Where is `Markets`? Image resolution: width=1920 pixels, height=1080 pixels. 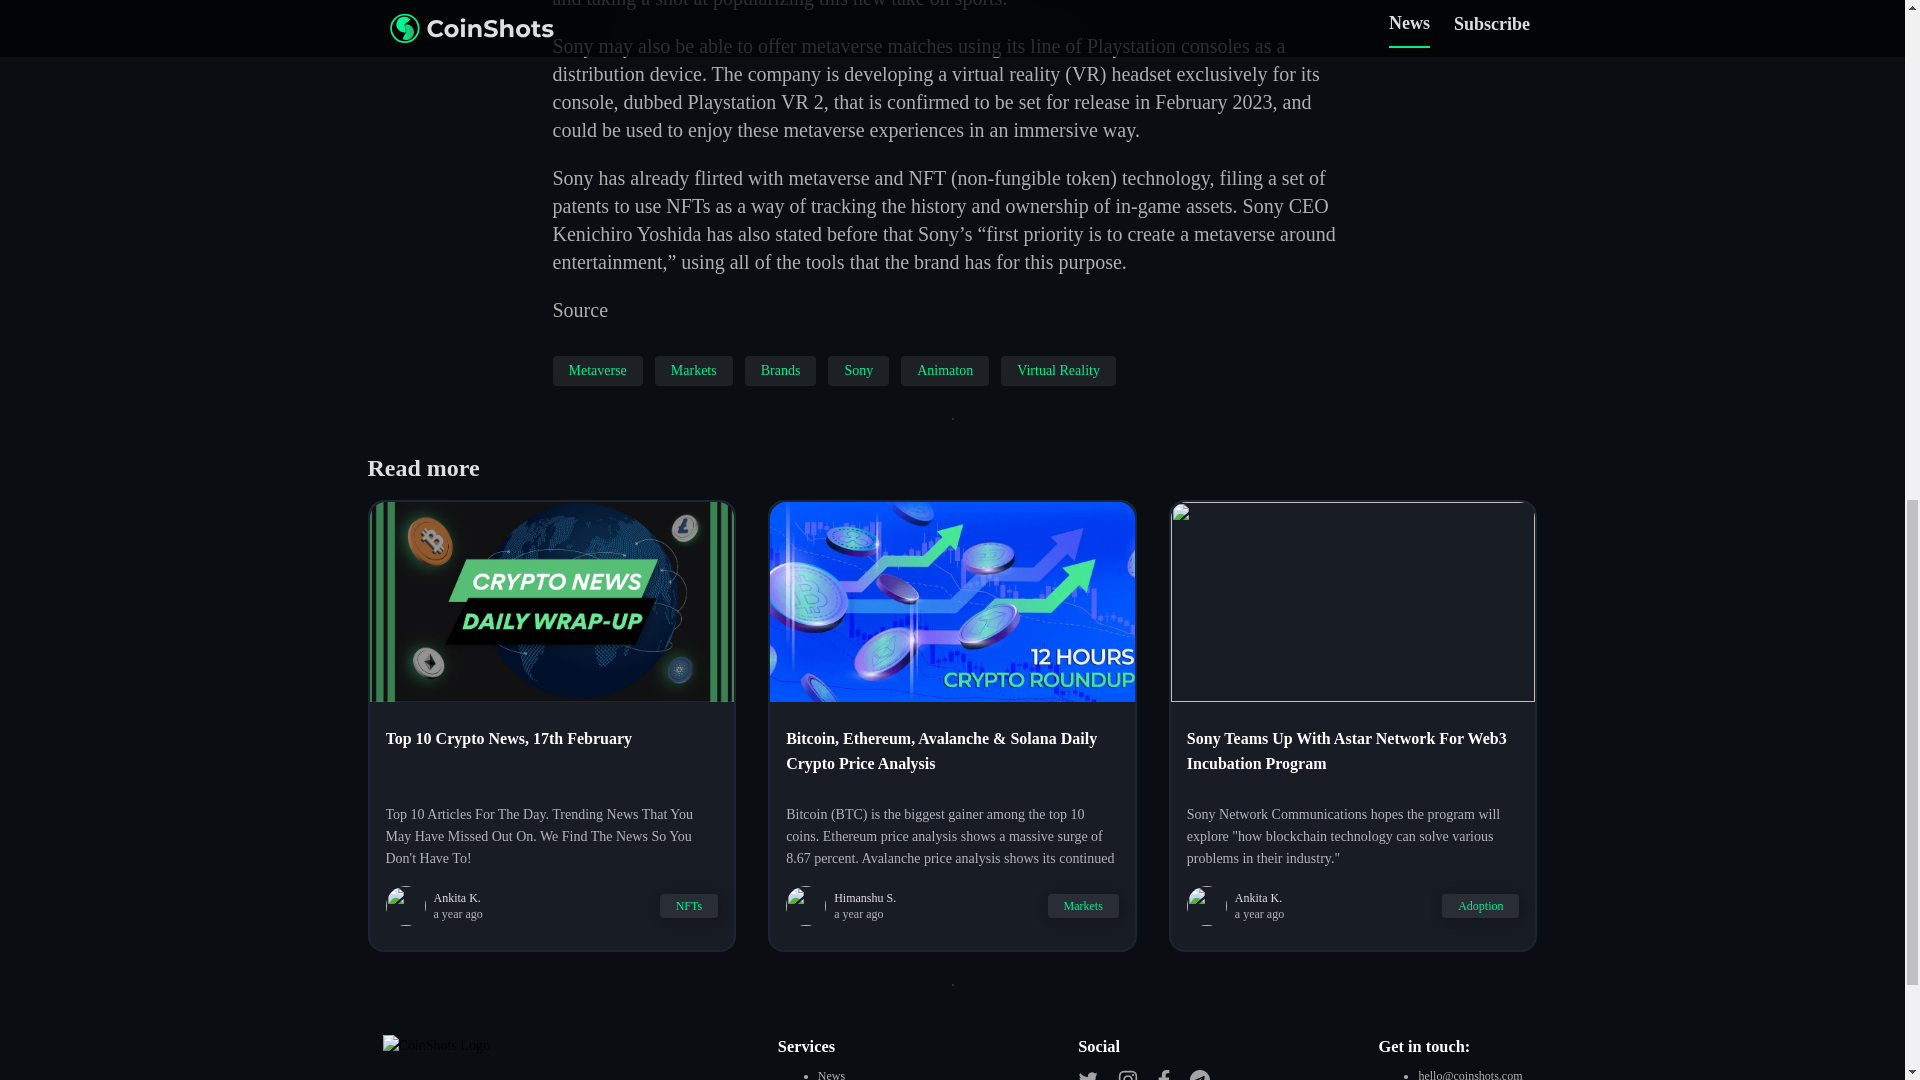
Markets is located at coordinates (694, 370).